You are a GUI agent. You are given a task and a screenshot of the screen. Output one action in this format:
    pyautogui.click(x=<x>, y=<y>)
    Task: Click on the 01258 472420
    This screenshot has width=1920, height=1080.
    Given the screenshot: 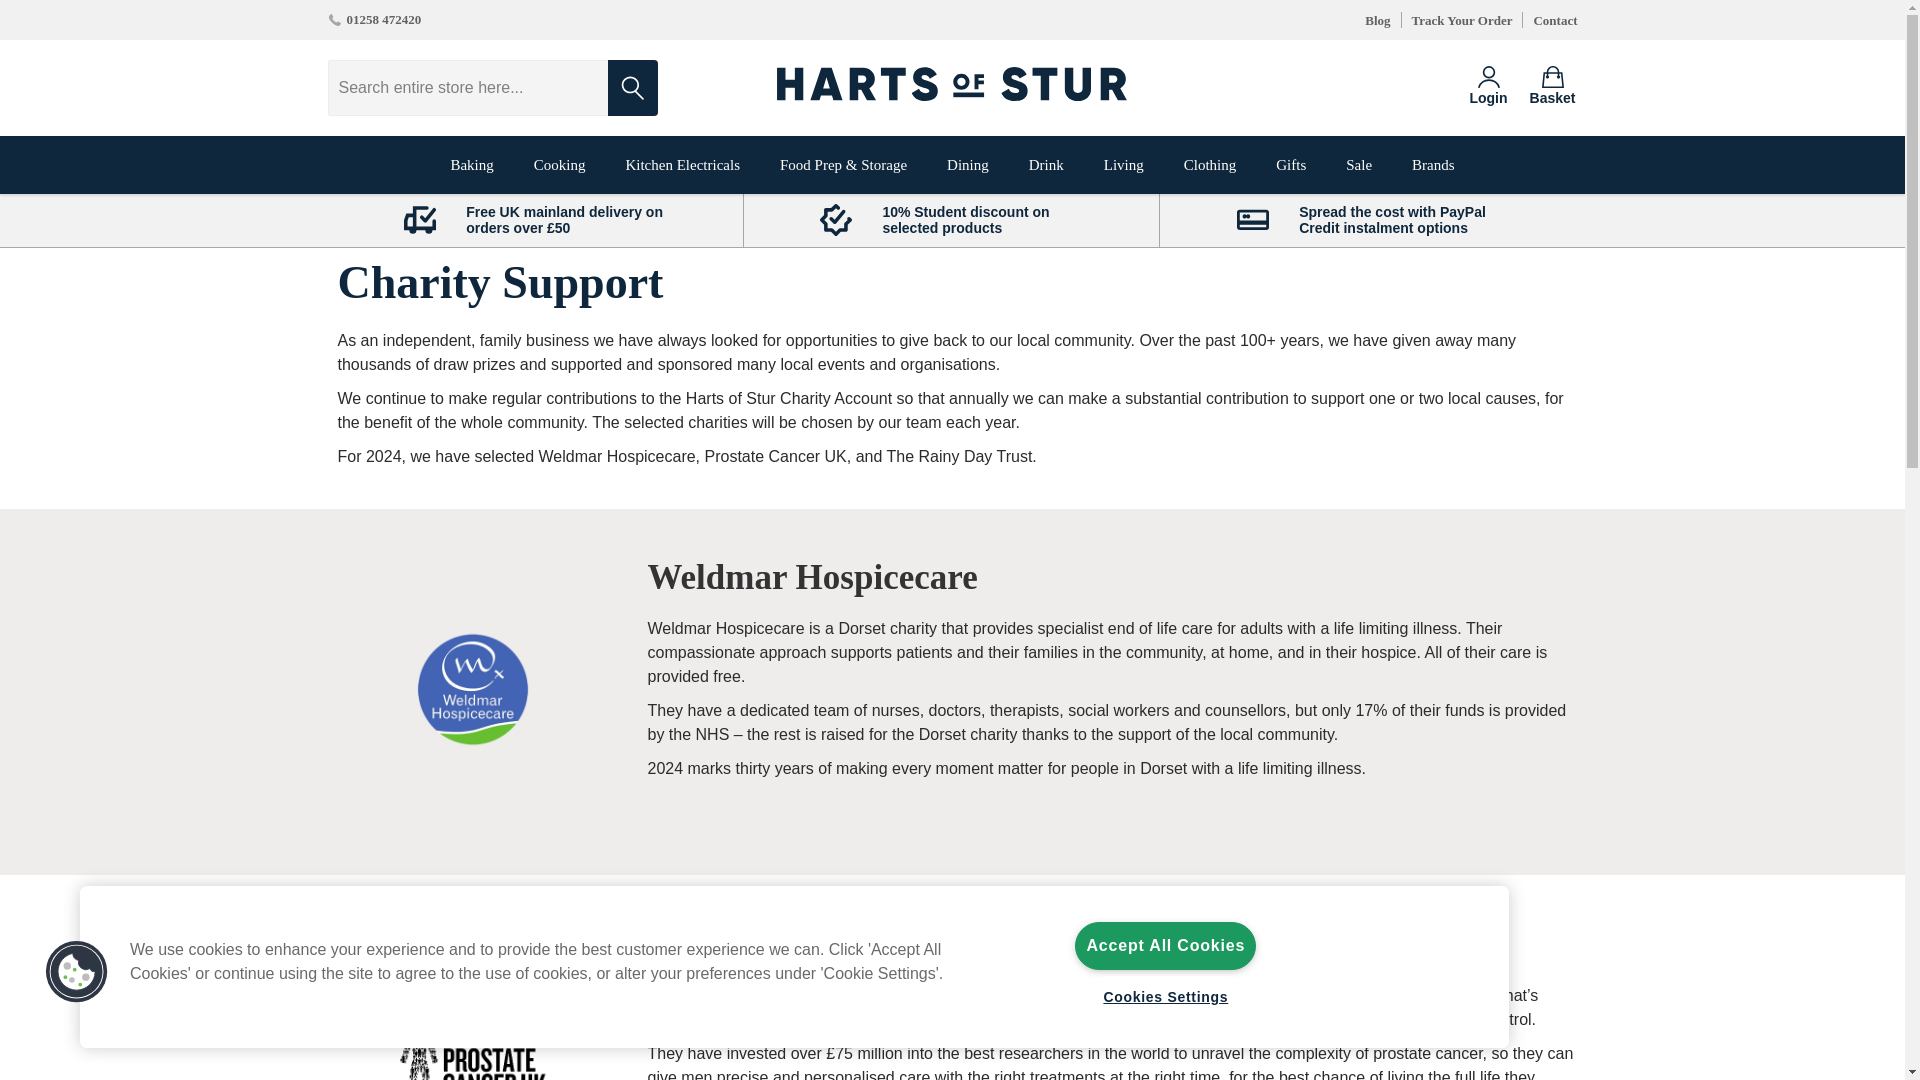 What is the action you would take?
    pyautogui.click(x=375, y=20)
    